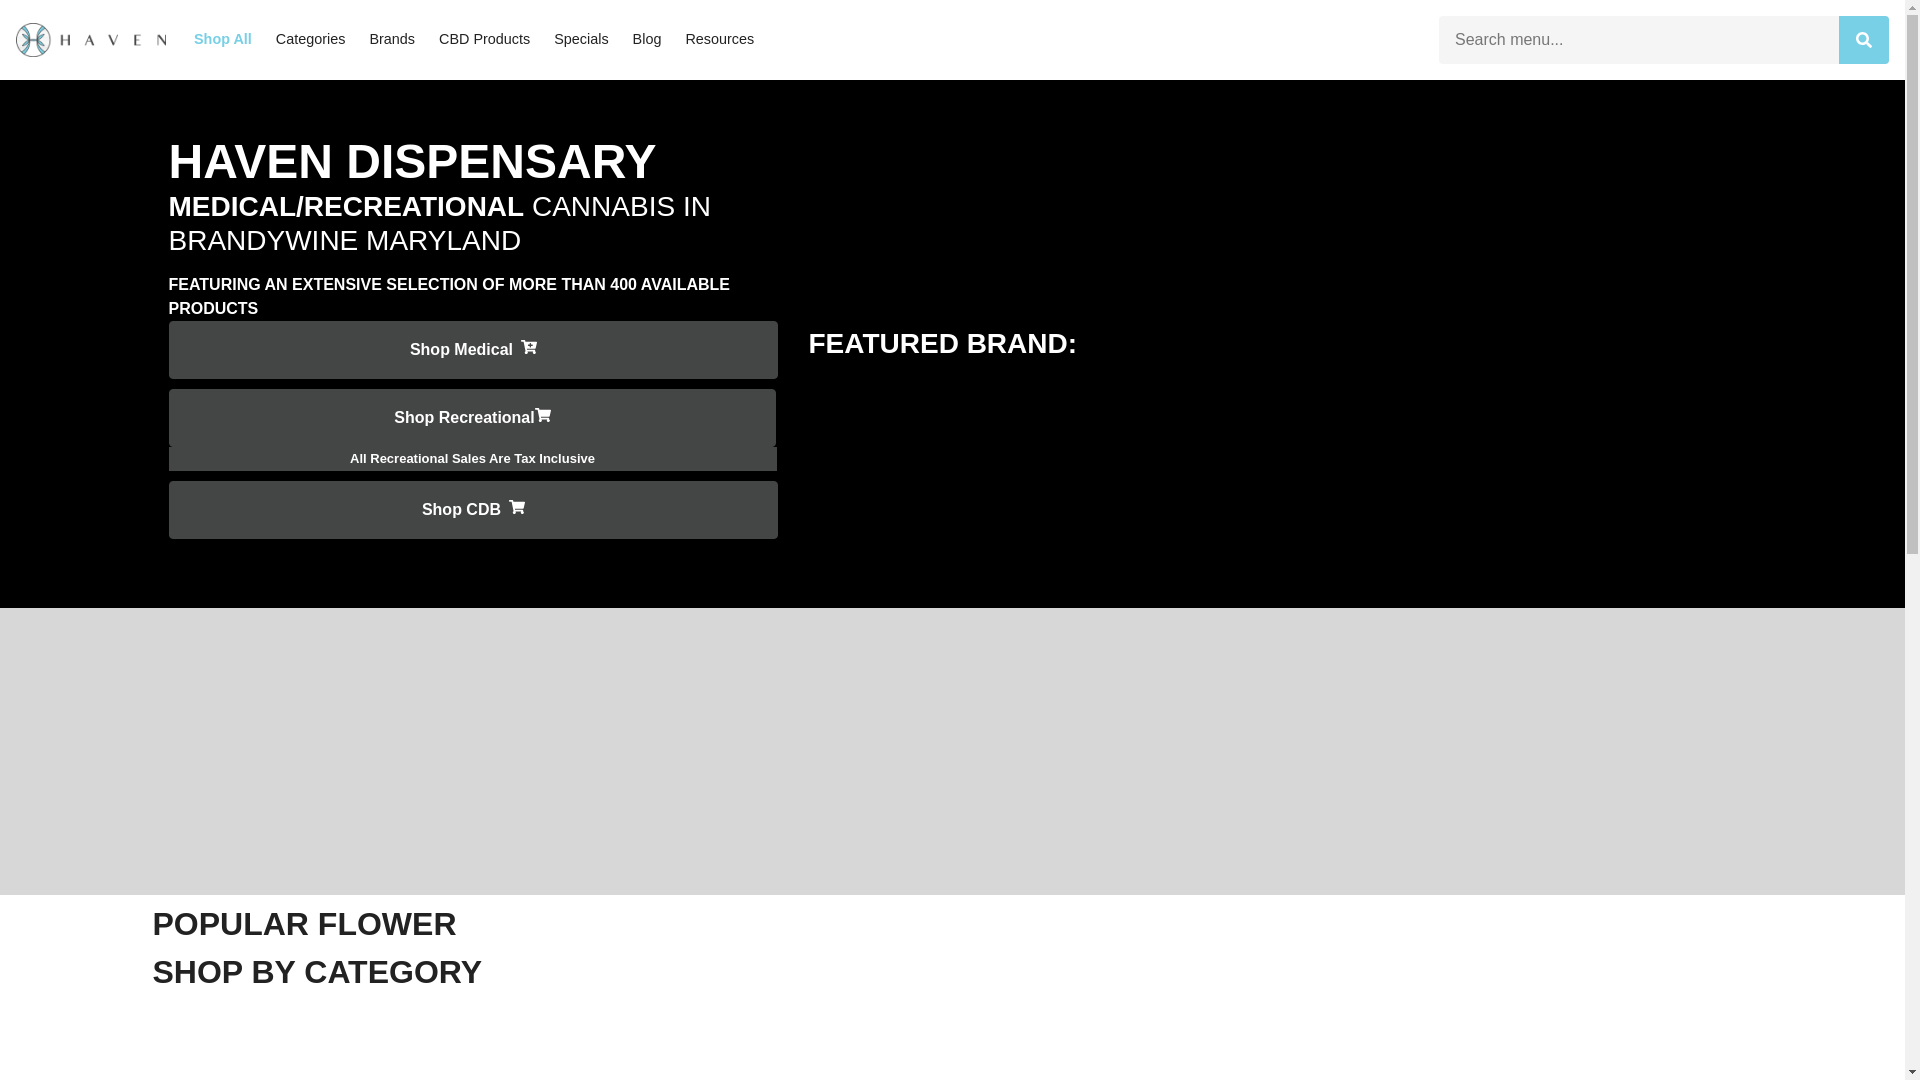 This screenshot has width=1920, height=1080. Describe the element at coordinates (472, 418) in the screenshot. I see `Shop Menu` at that location.